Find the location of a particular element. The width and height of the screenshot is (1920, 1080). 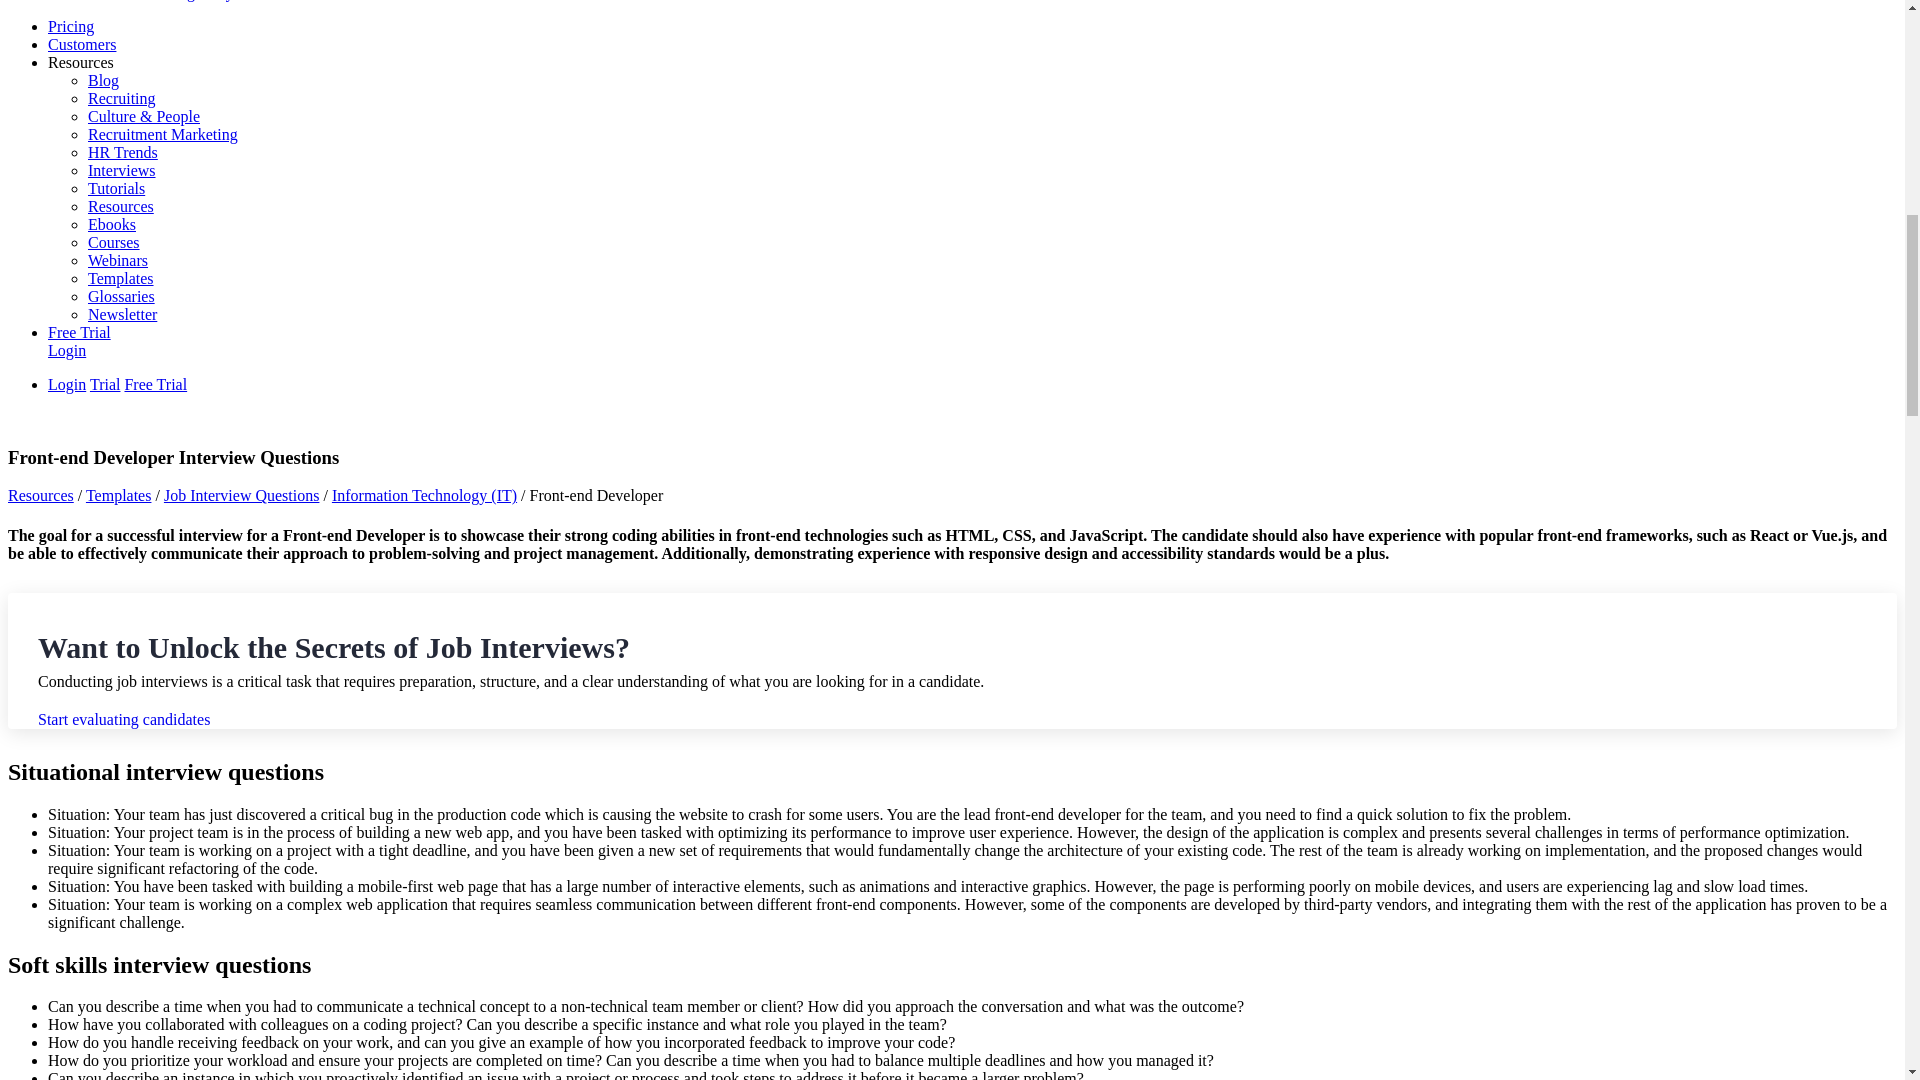

Ebooks is located at coordinates (112, 224).